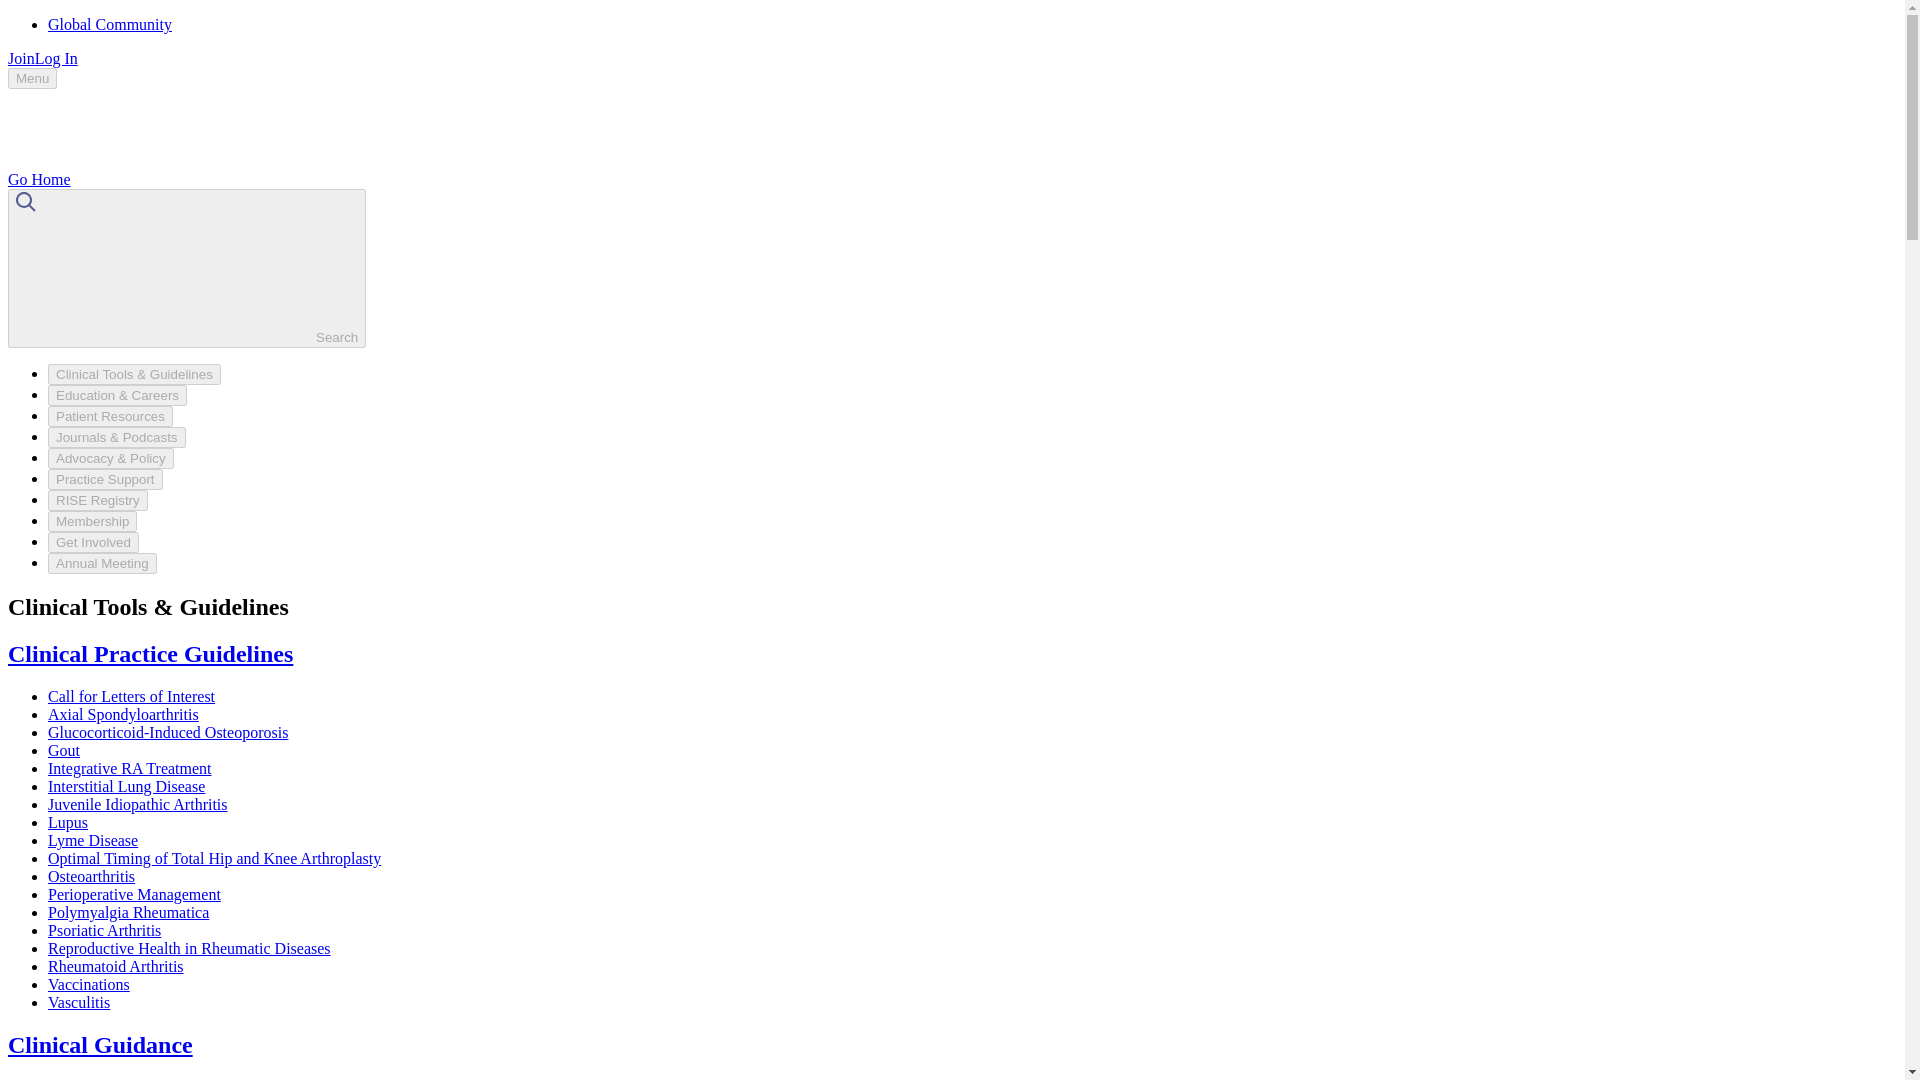  Describe the element at coordinates (89, 984) in the screenshot. I see `Vaccinations` at that location.